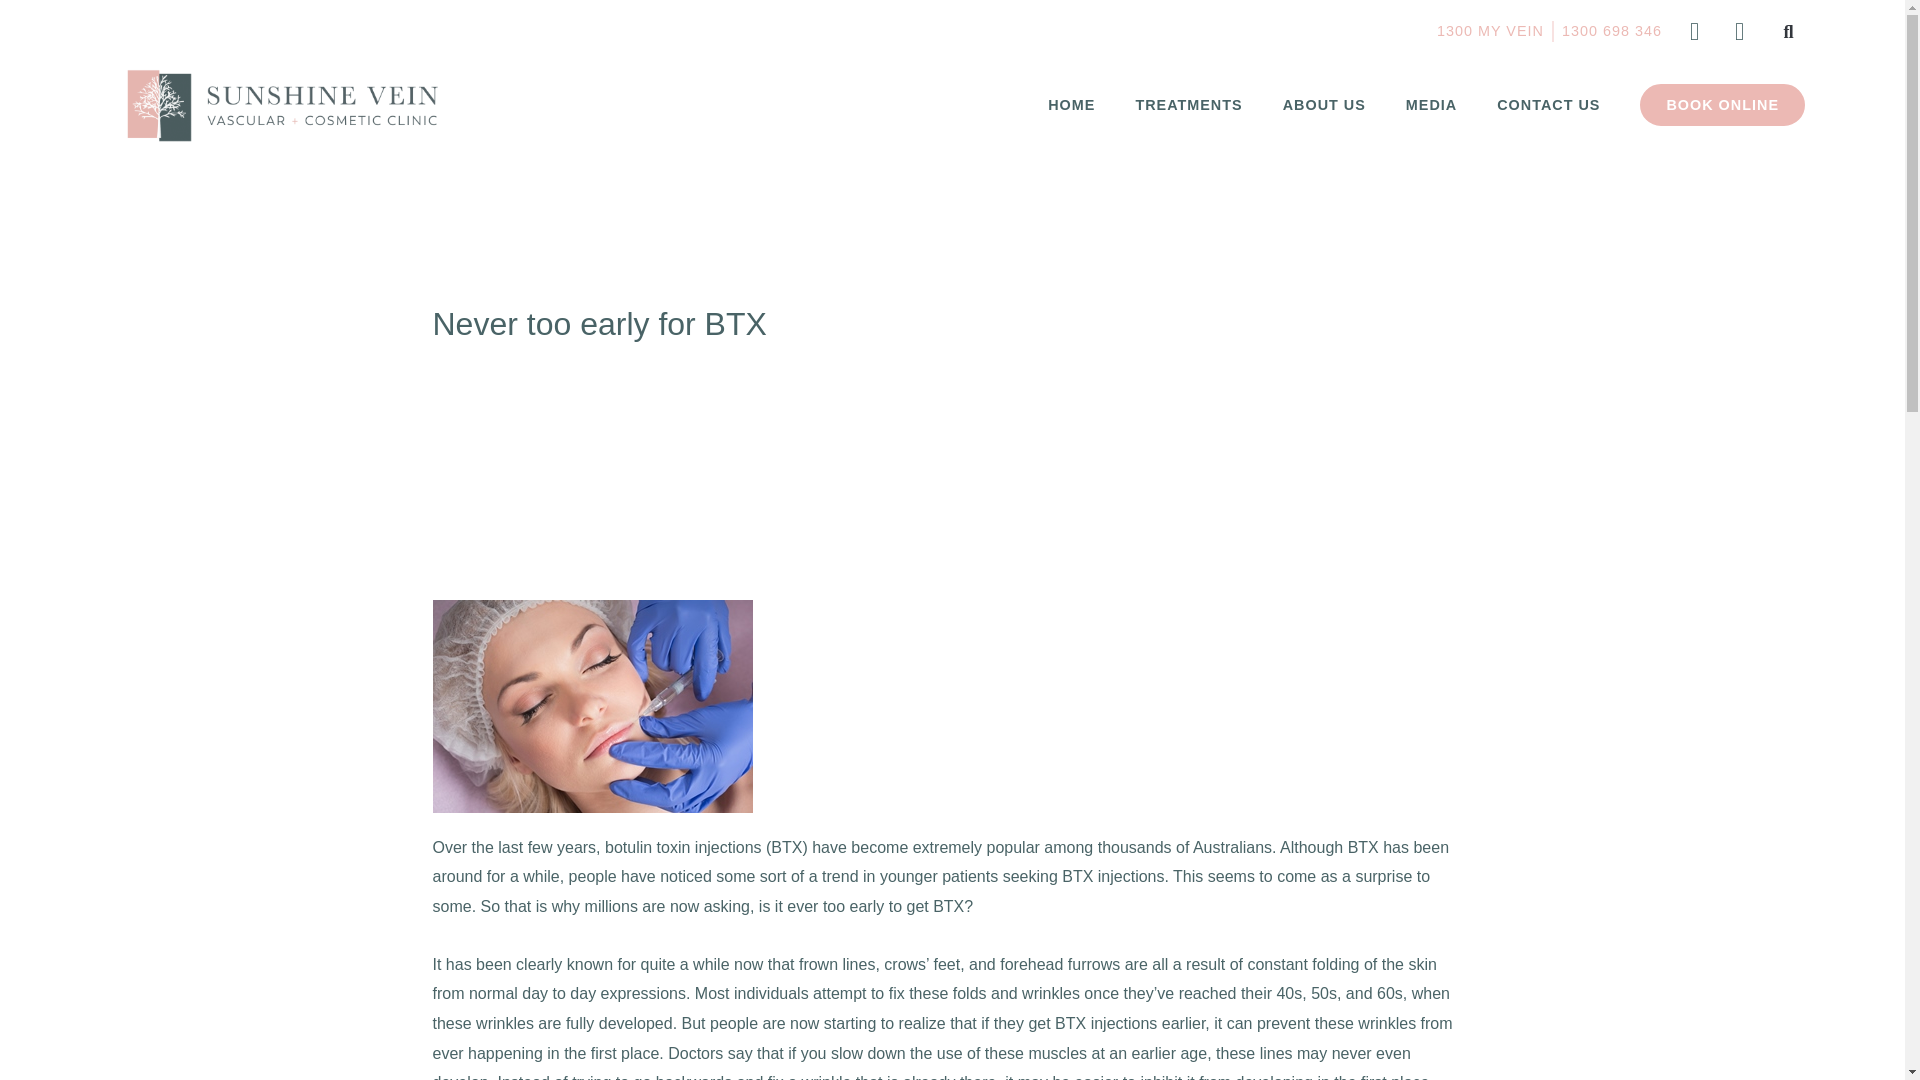 The width and height of the screenshot is (1920, 1080). Describe the element at coordinates (1490, 32) in the screenshot. I see `1300 MY VEIN` at that location.